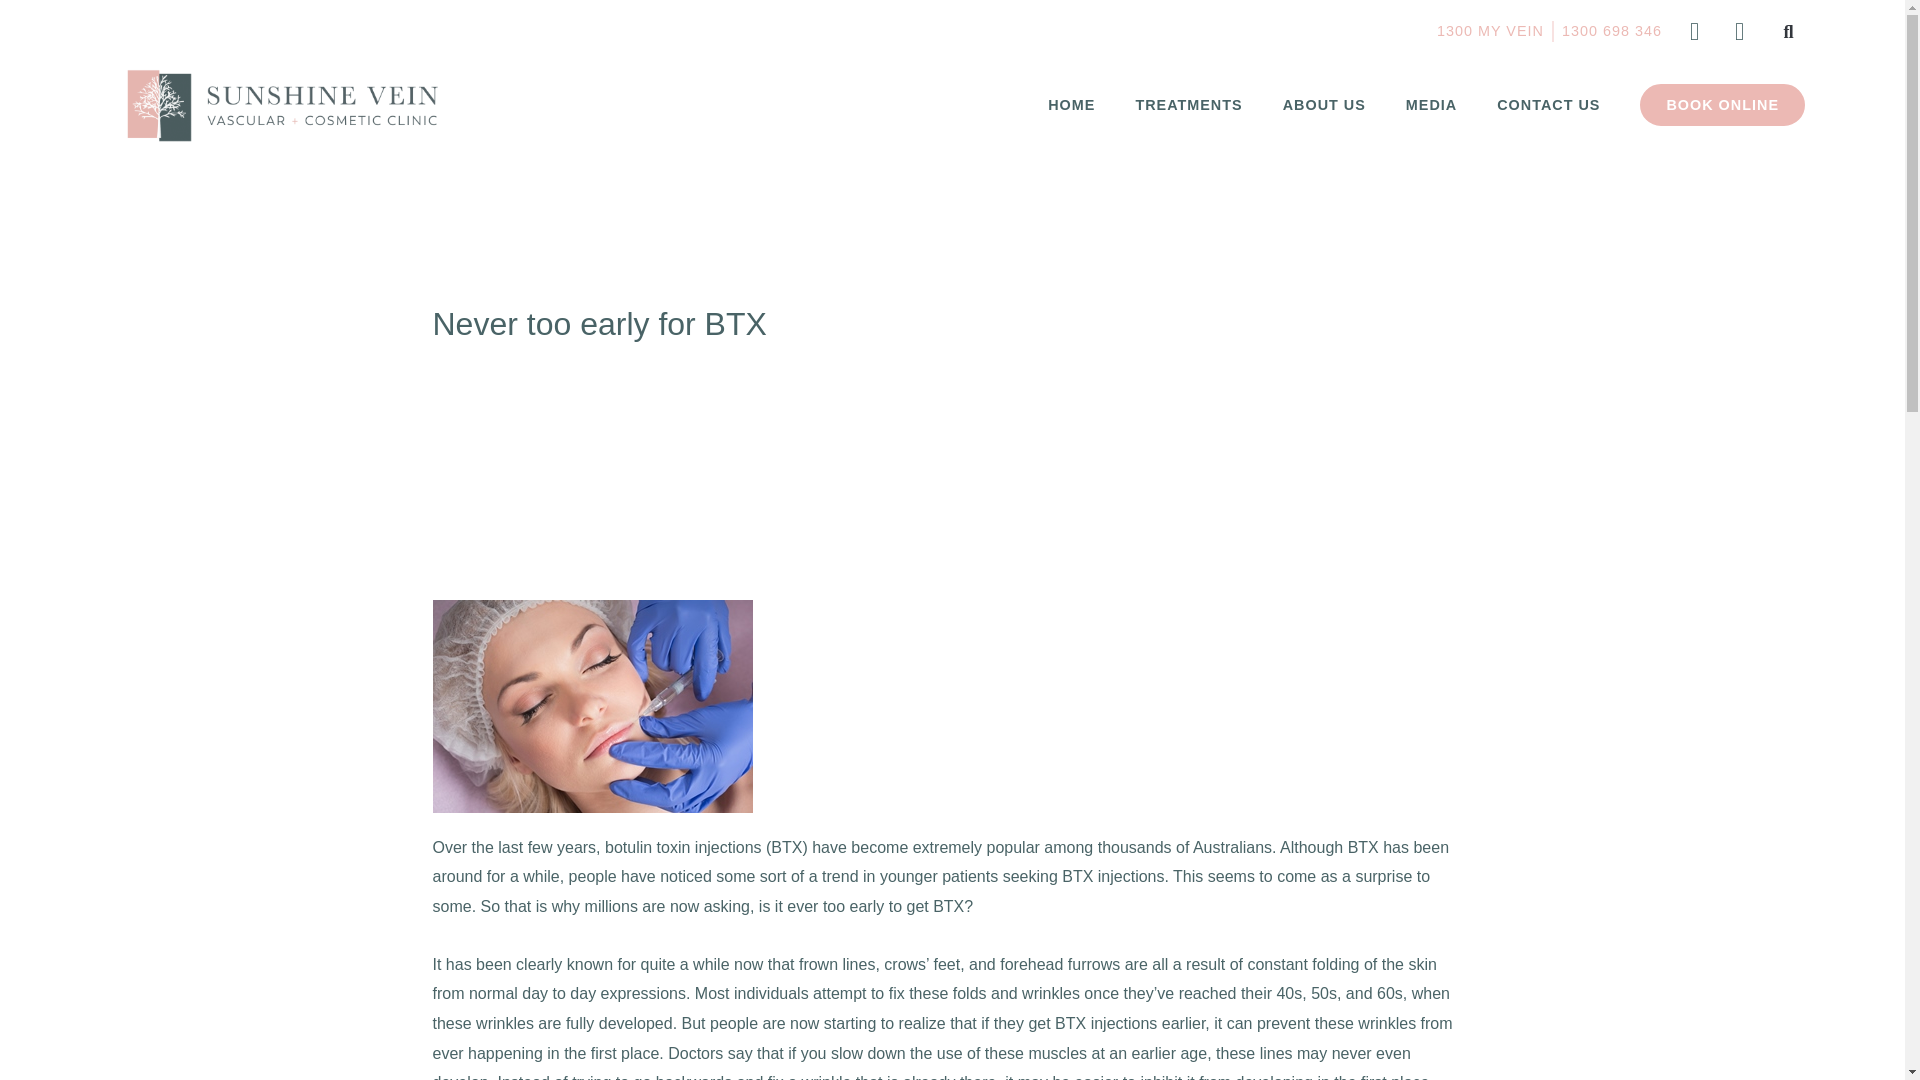 The width and height of the screenshot is (1920, 1080). Describe the element at coordinates (1490, 32) in the screenshot. I see `1300 MY VEIN` at that location.